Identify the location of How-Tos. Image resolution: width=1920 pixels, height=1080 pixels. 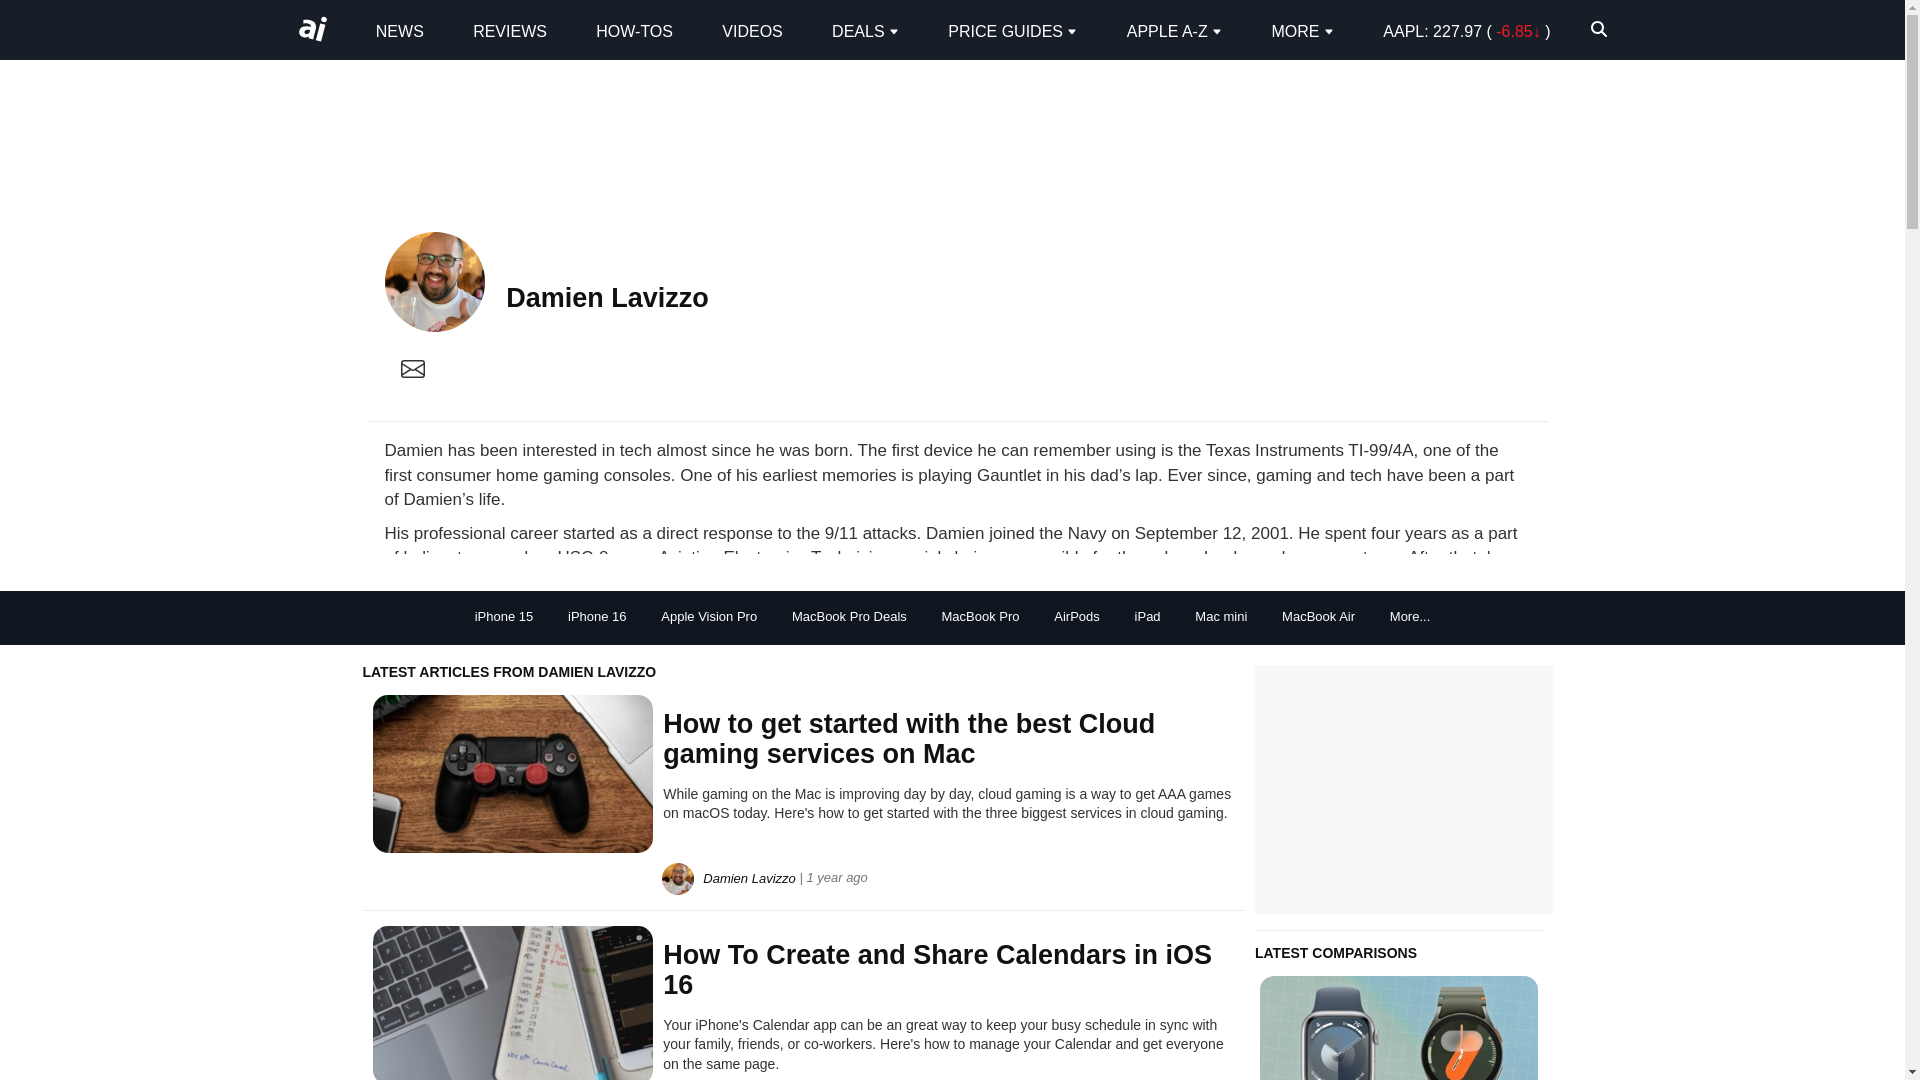
(634, 30).